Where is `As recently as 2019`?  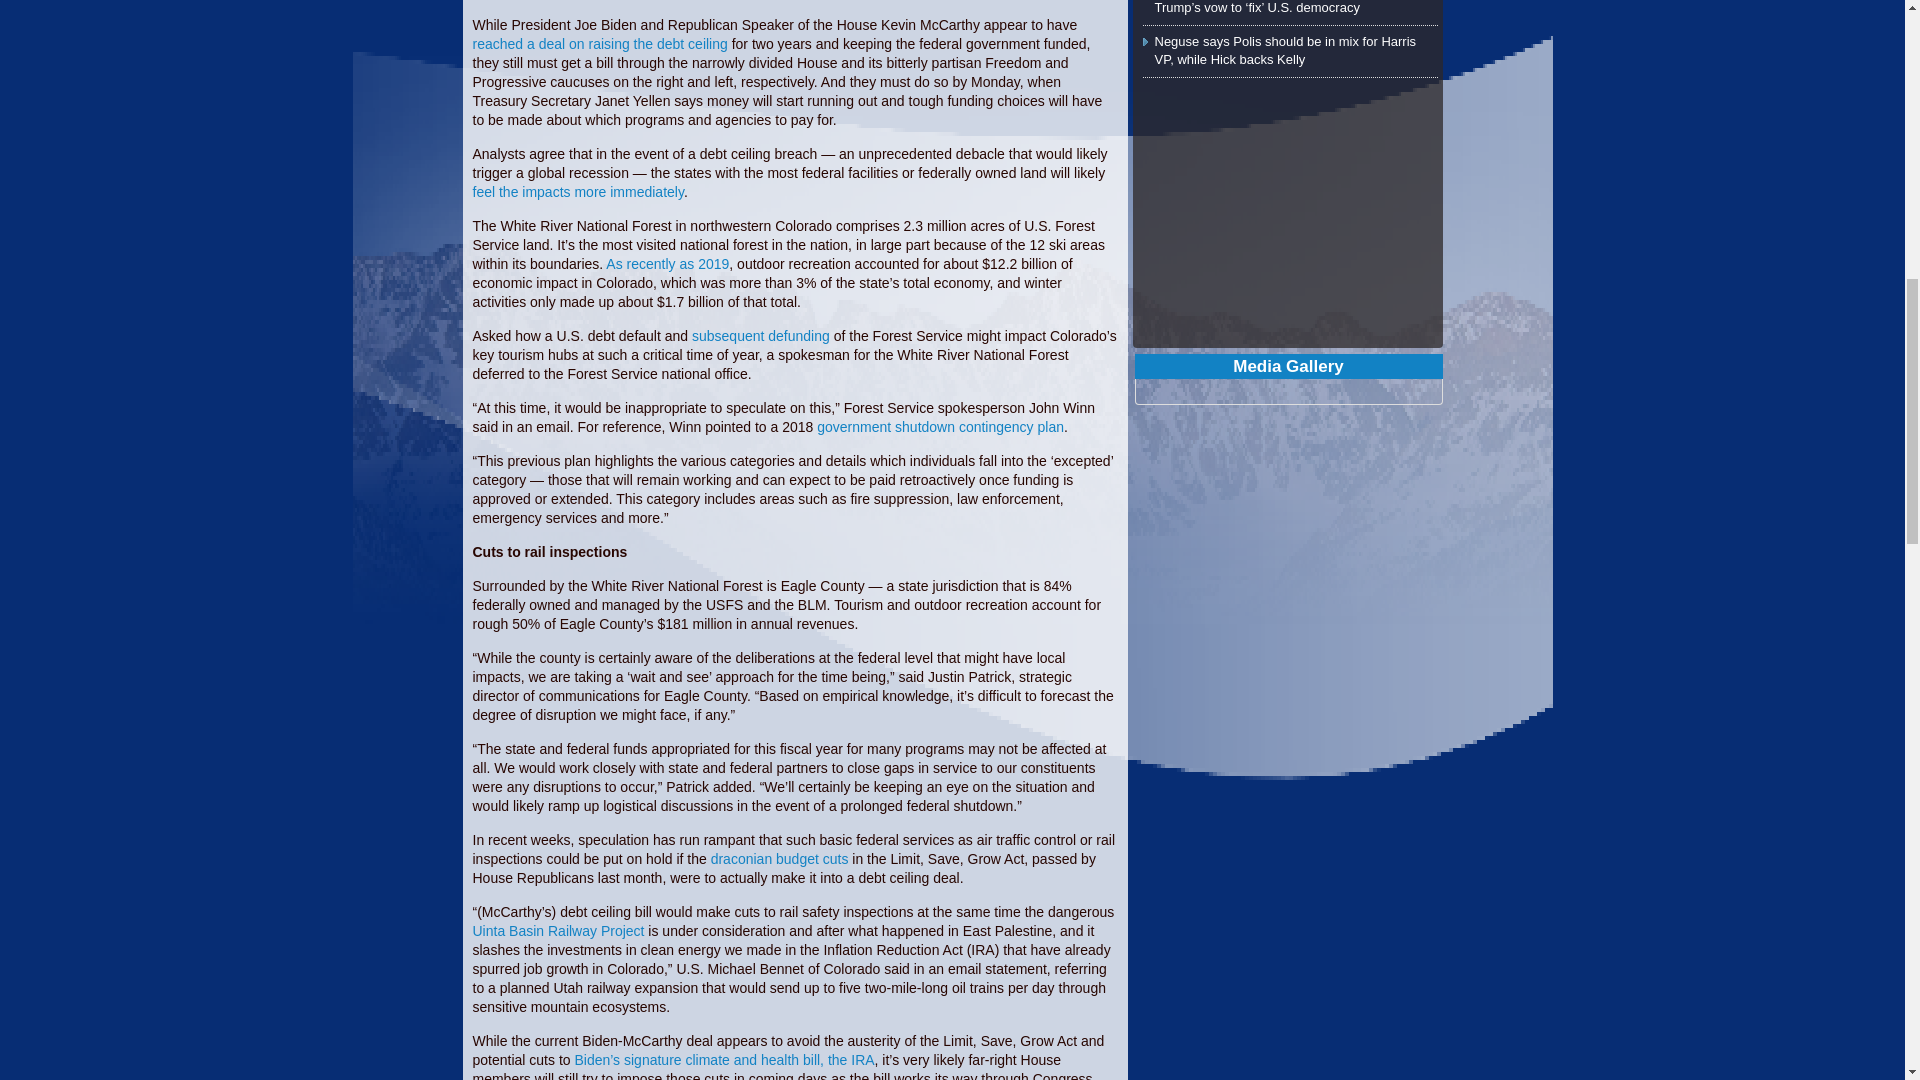
As recently as 2019 is located at coordinates (668, 264).